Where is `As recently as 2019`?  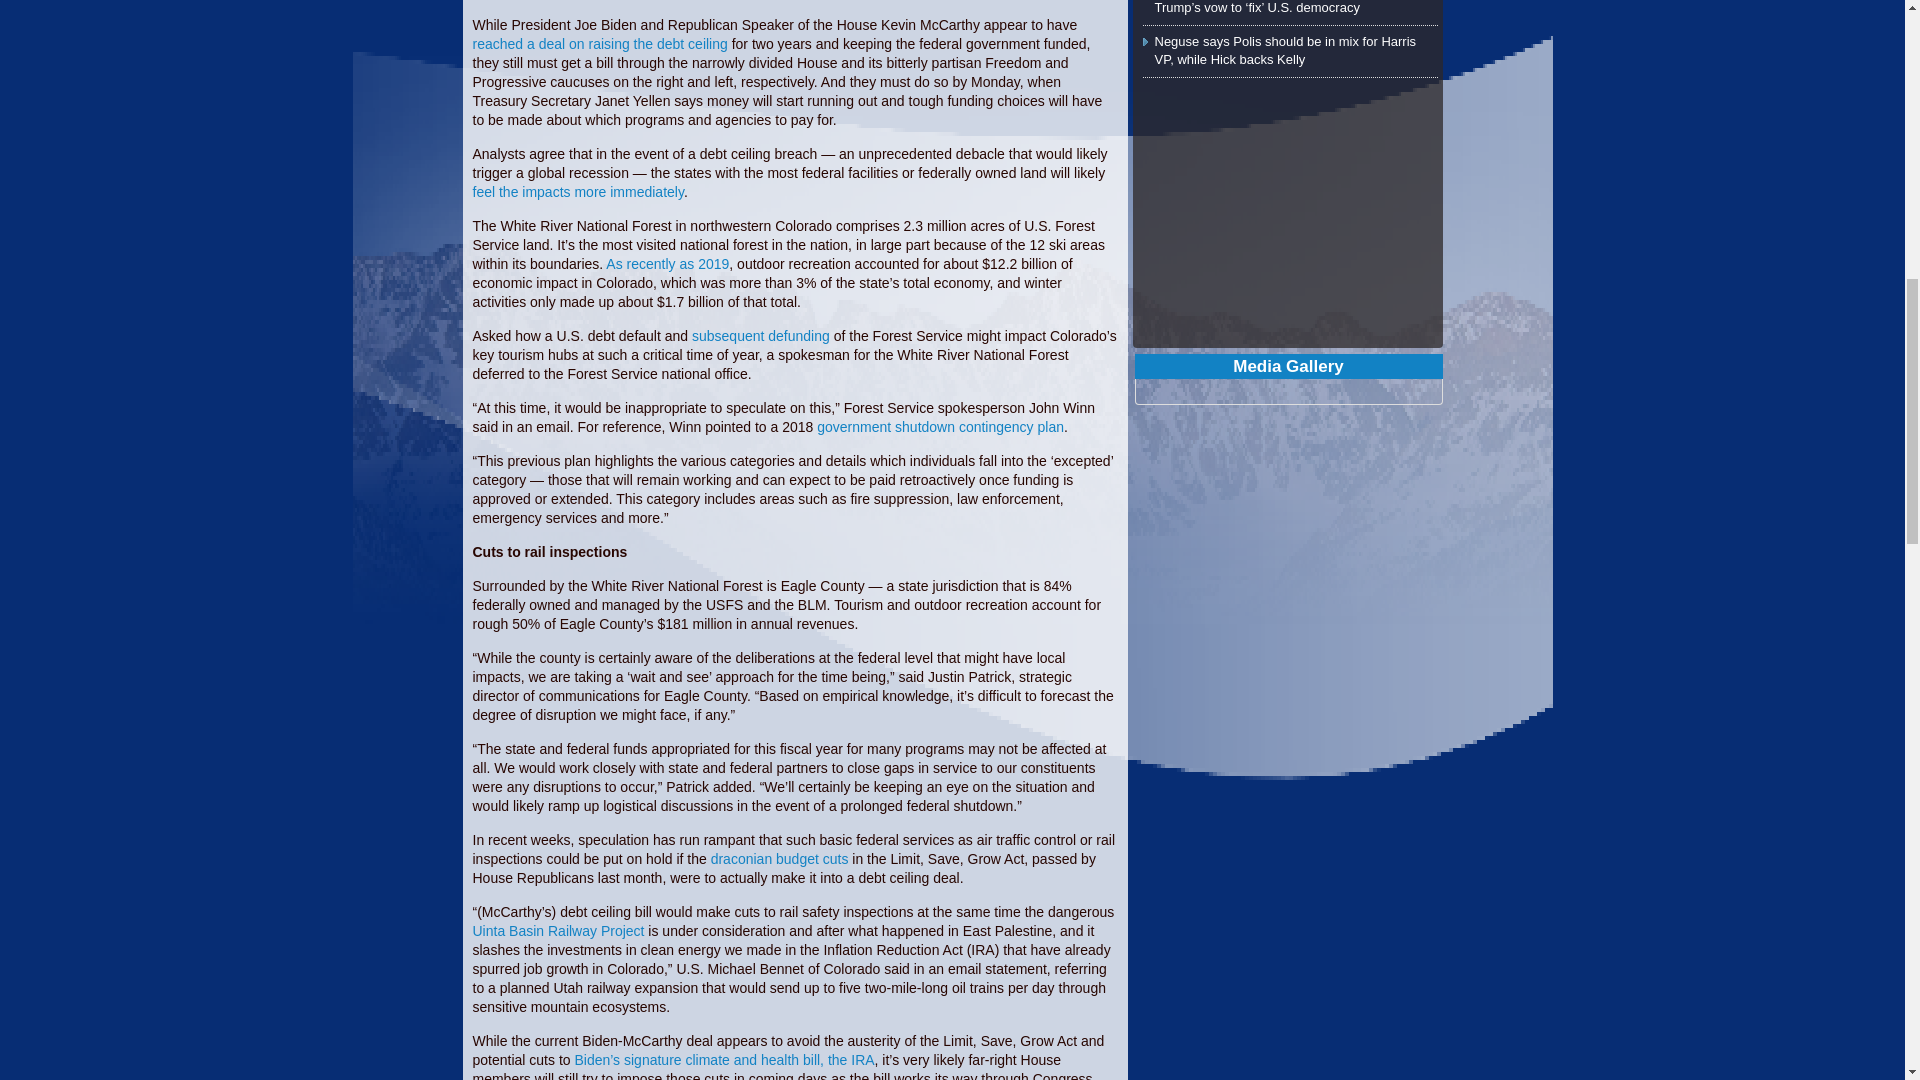
As recently as 2019 is located at coordinates (668, 264).